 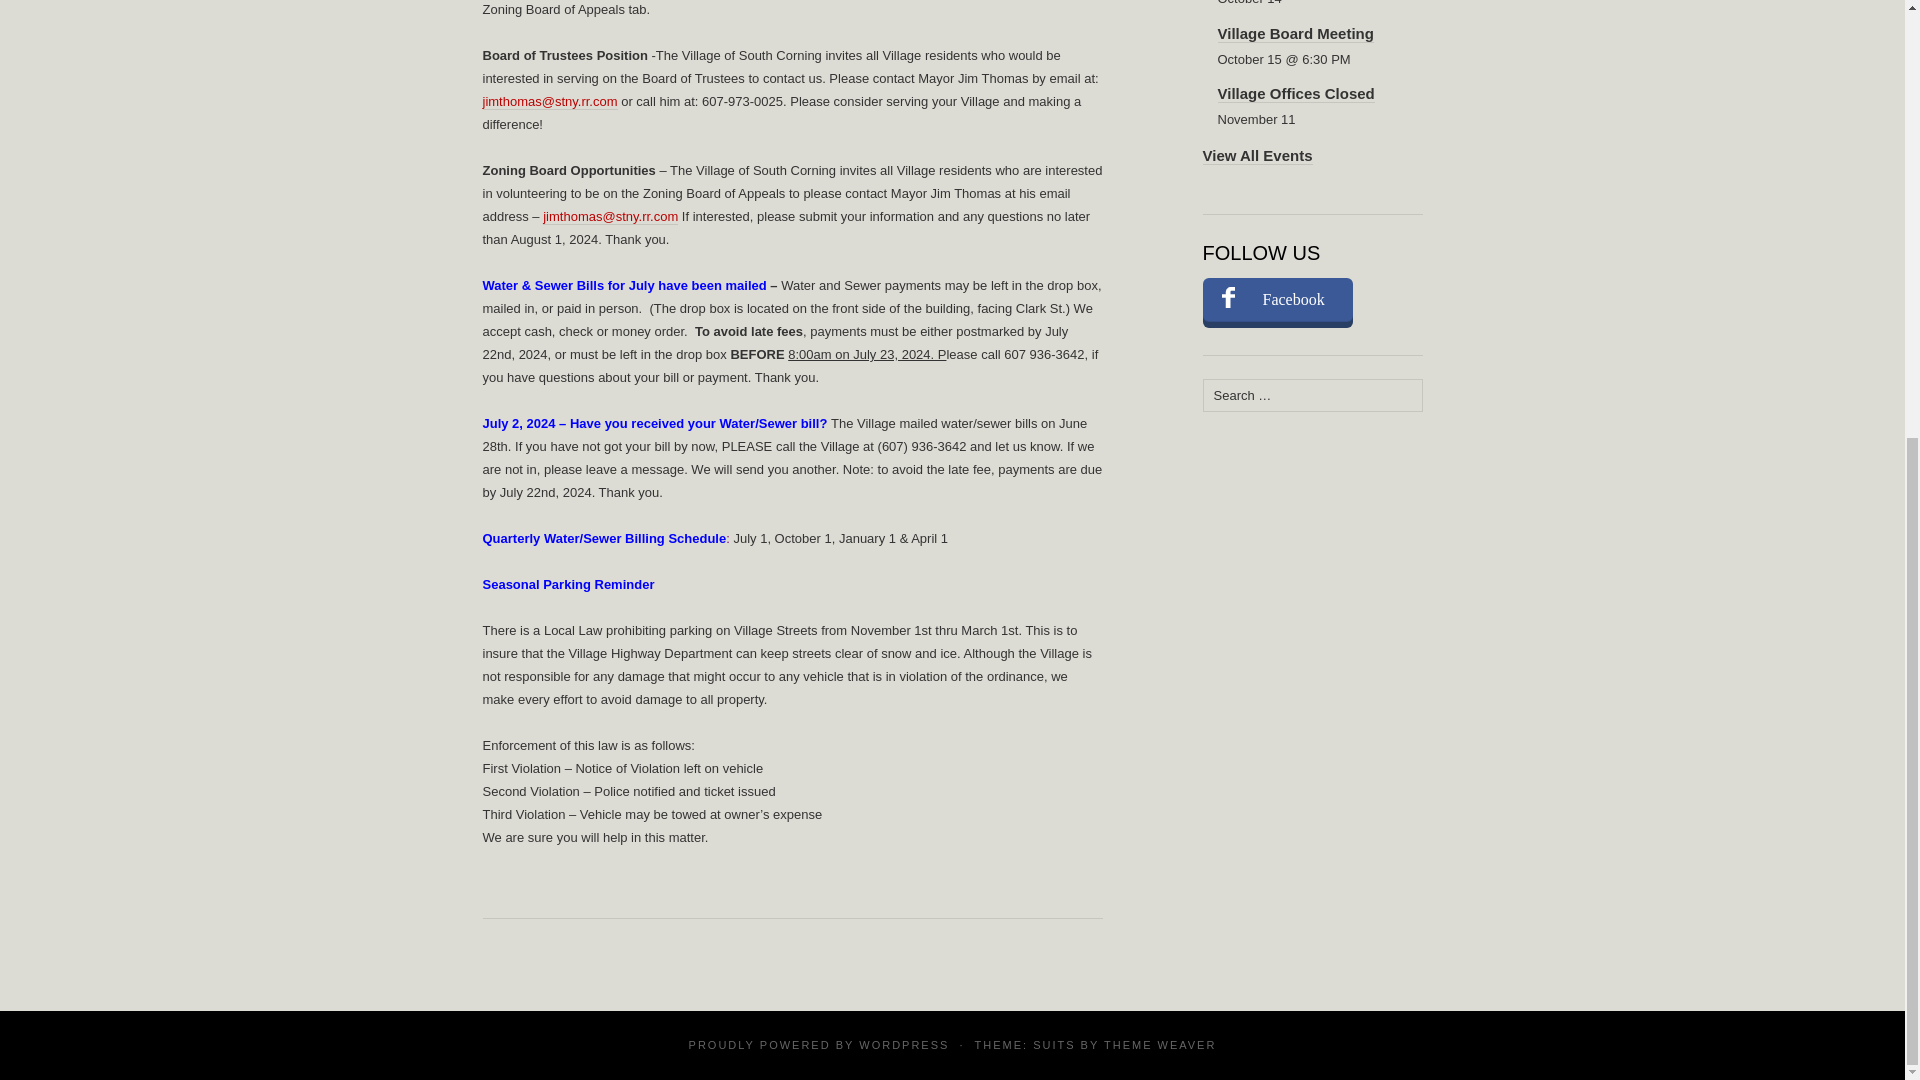 What do you see at coordinates (1276, 299) in the screenshot?
I see `Facebook` at bounding box center [1276, 299].